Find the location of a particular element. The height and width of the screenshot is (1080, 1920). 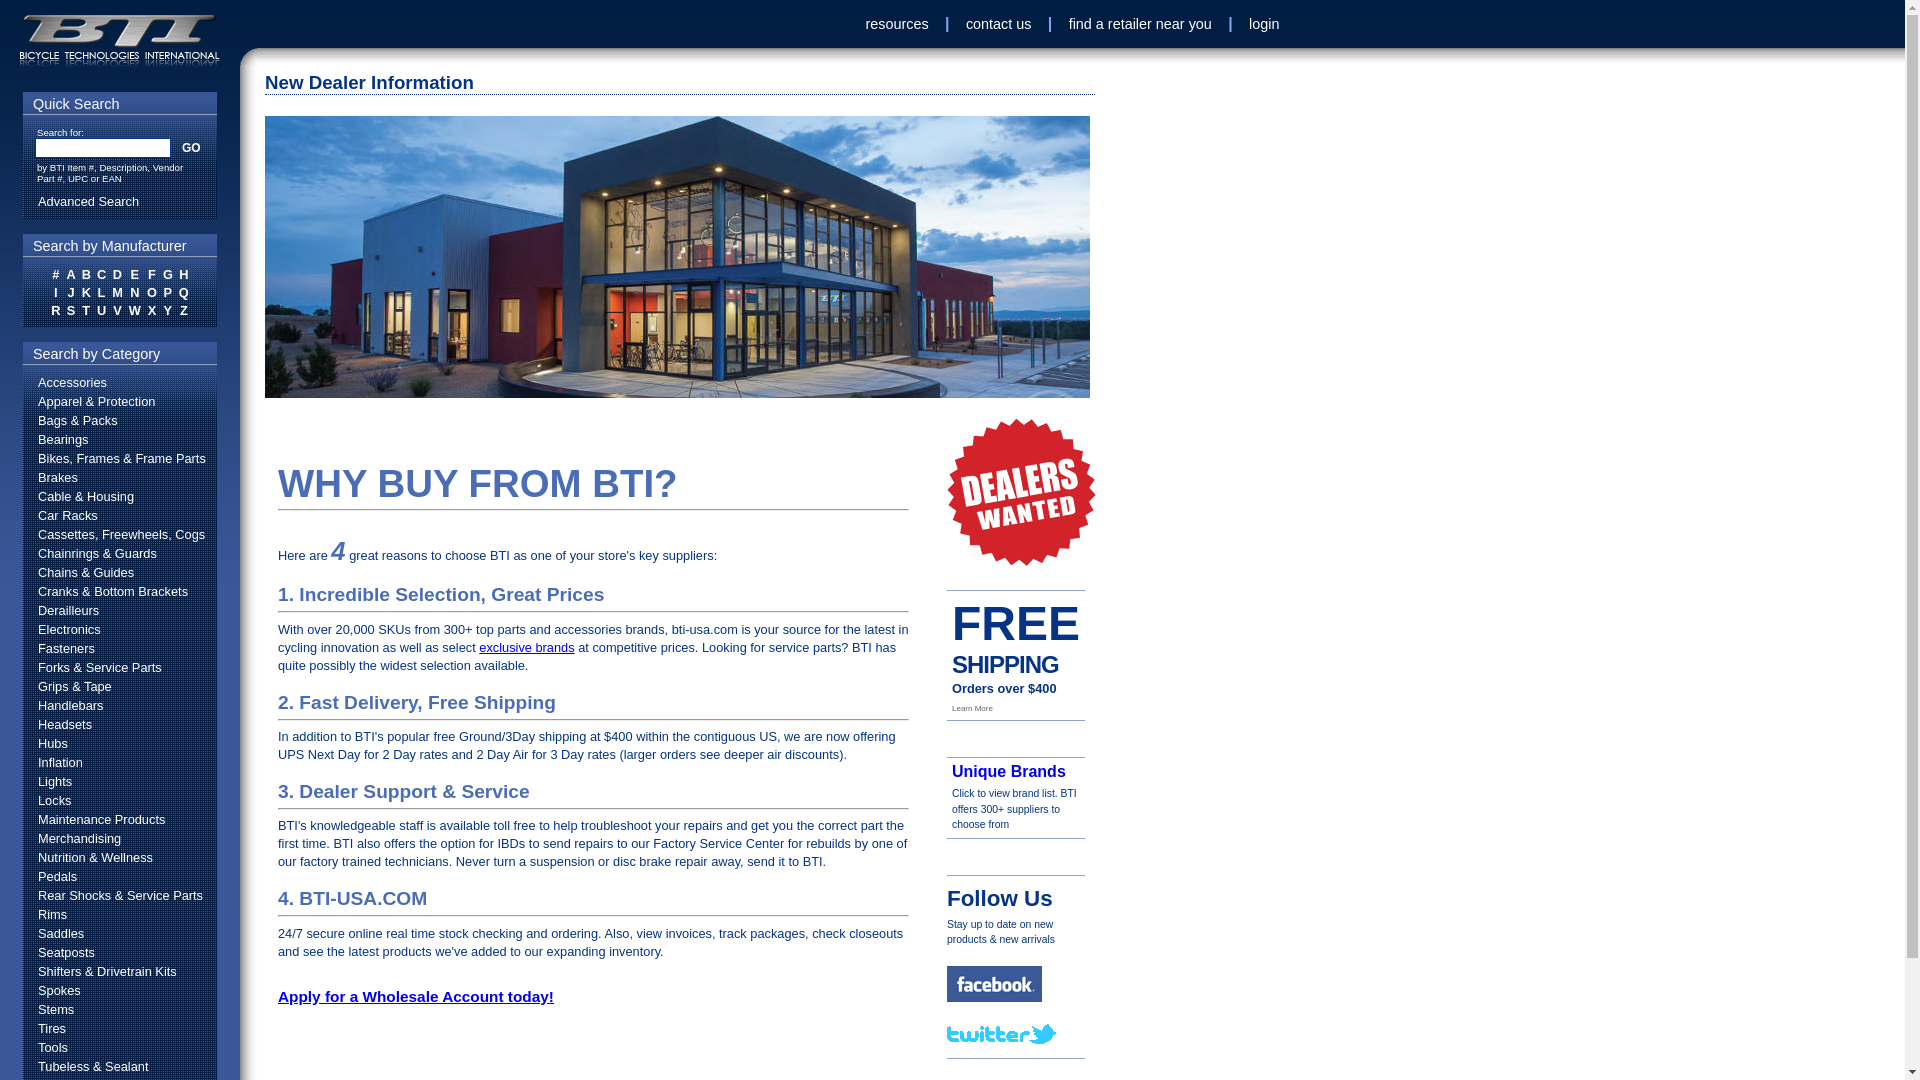

GO is located at coordinates (190, 148).